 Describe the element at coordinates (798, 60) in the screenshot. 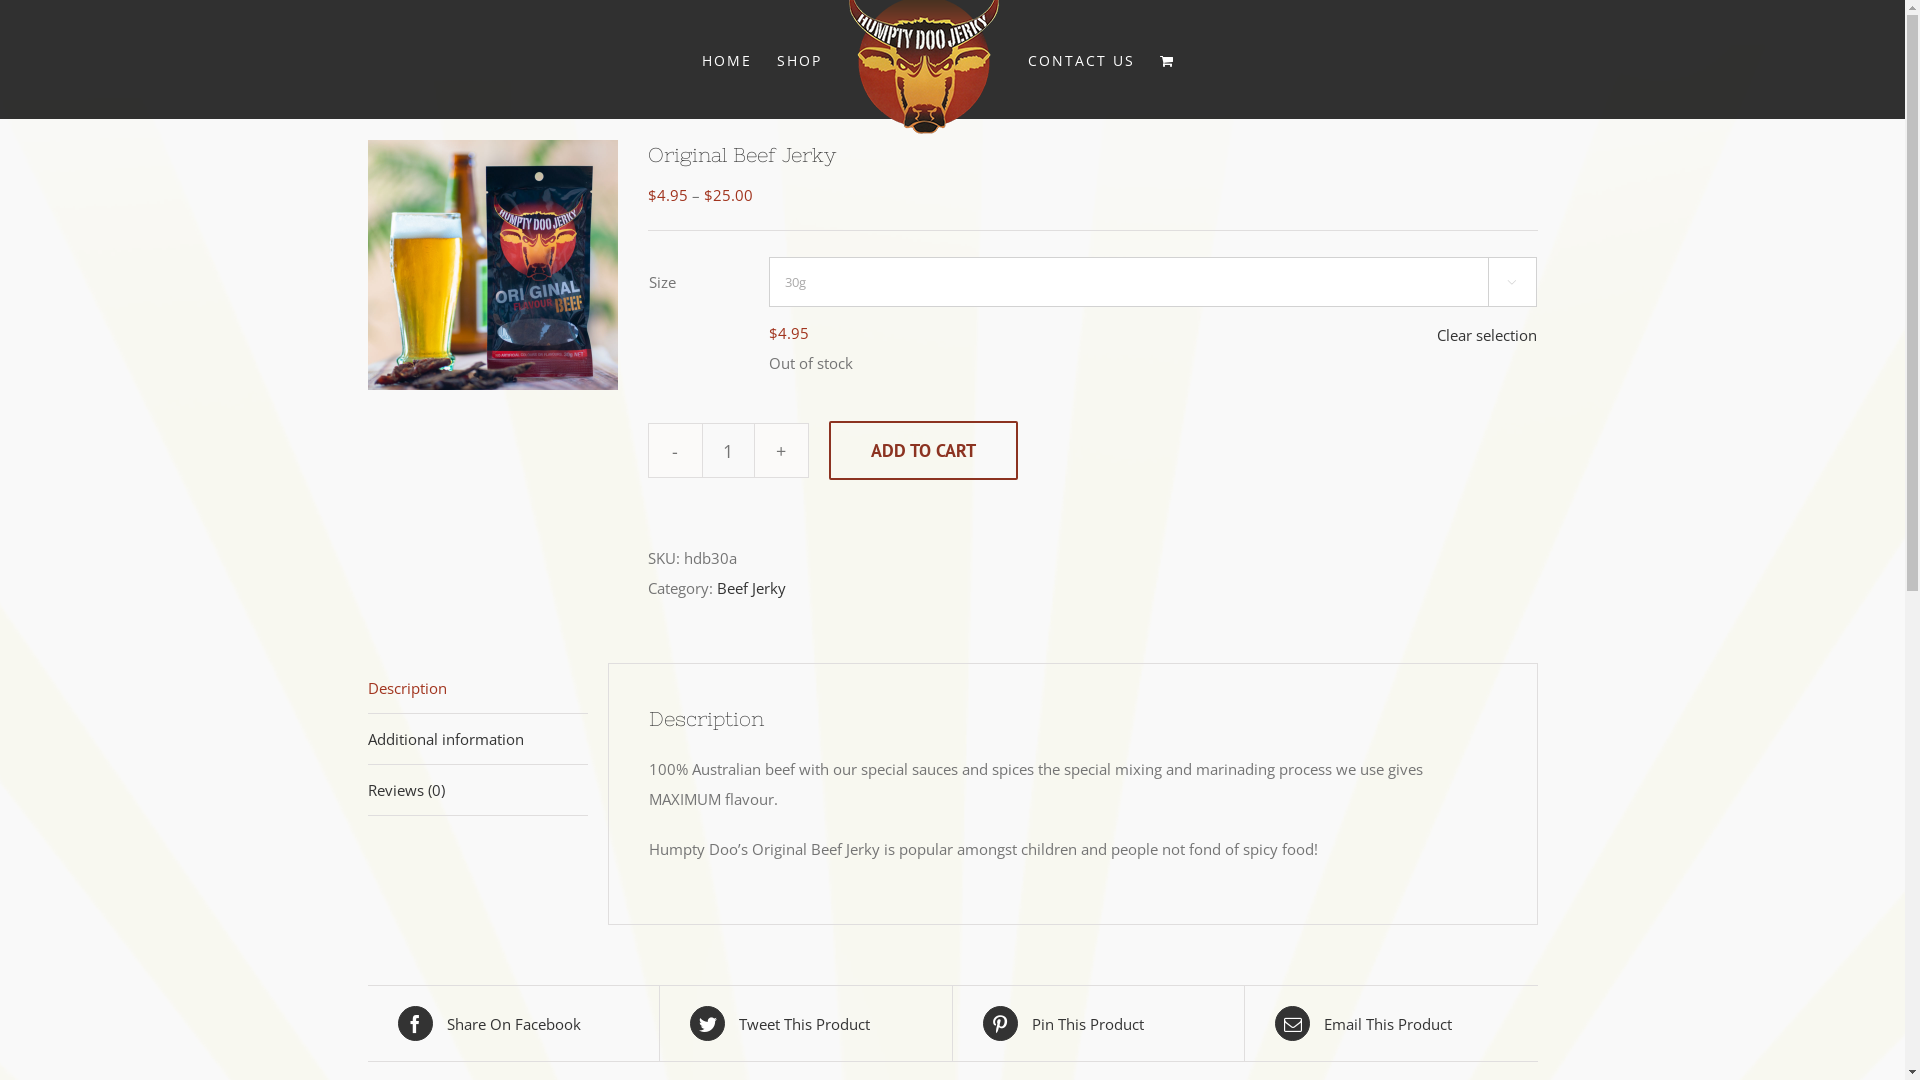

I see `SHOP` at that location.